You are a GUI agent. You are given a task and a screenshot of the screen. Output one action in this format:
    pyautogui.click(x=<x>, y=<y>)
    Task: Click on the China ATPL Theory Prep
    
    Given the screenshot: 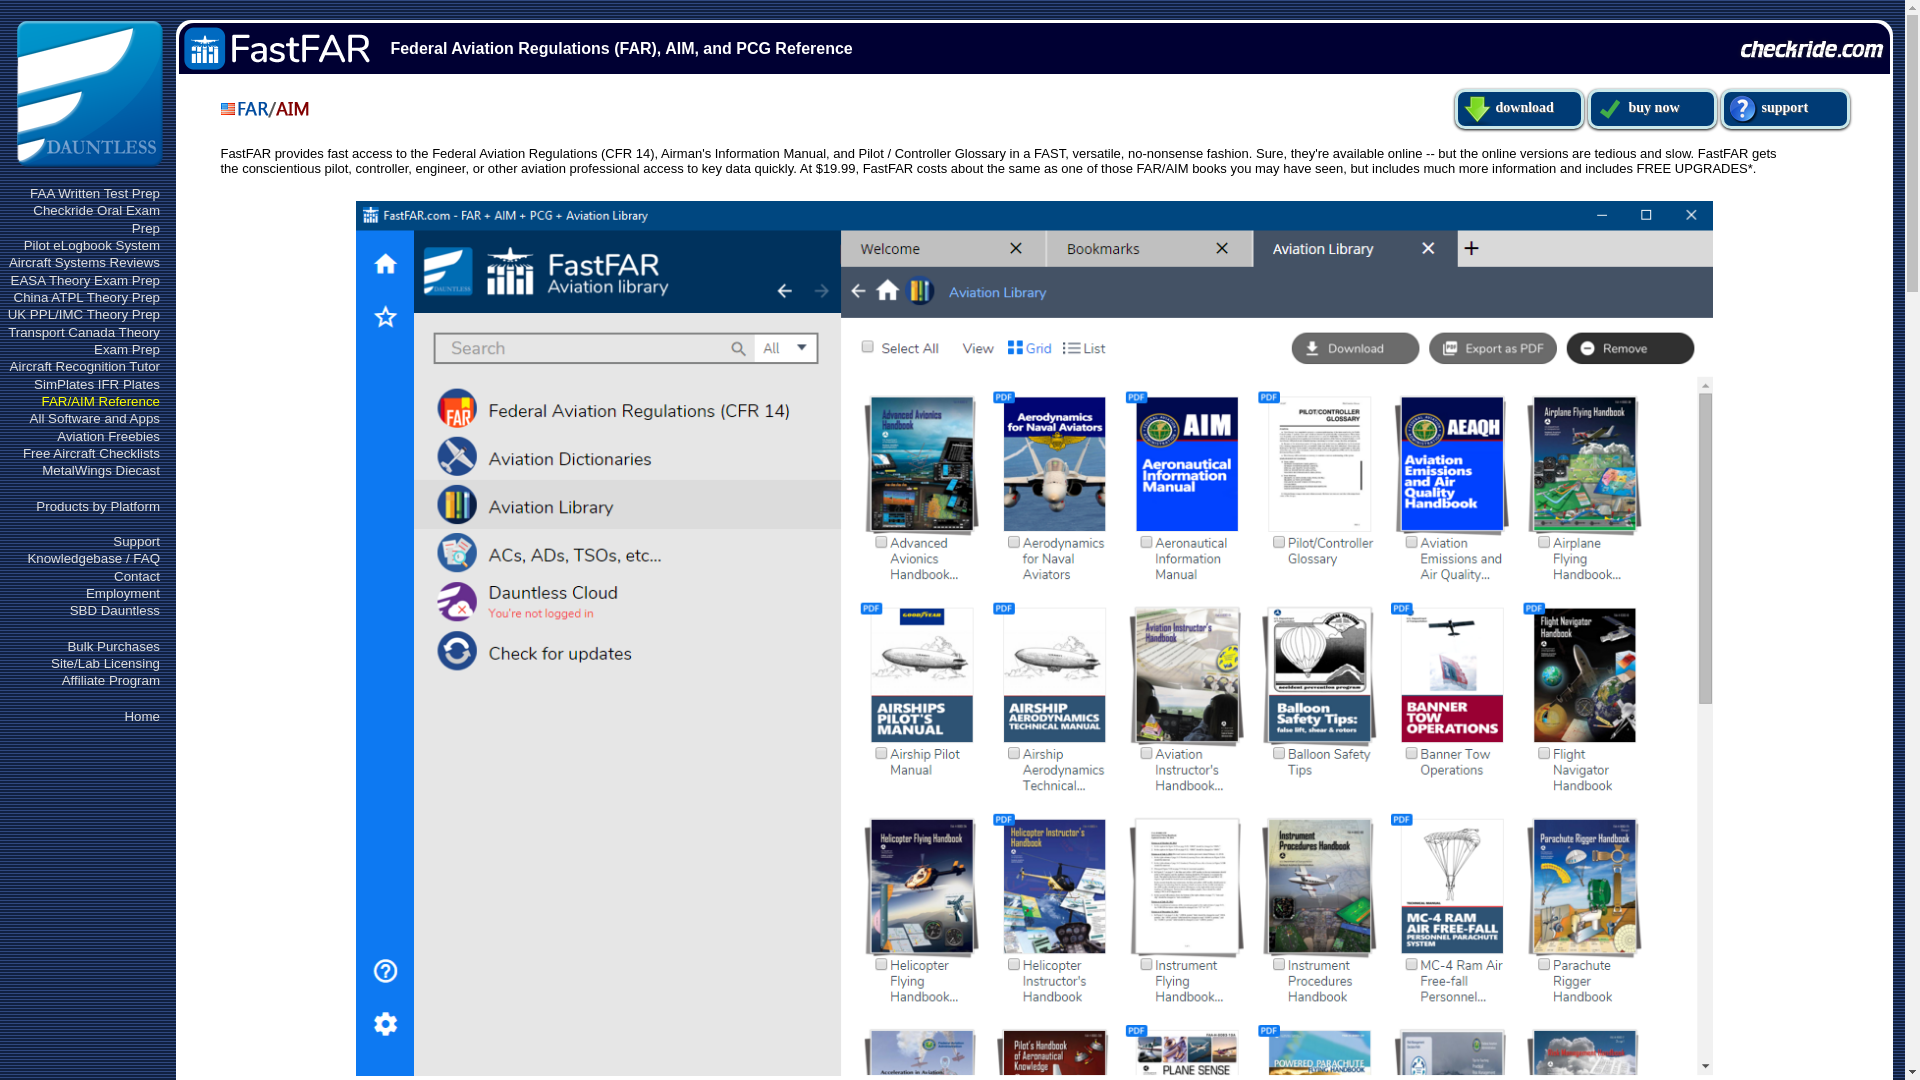 What is the action you would take?
    pyautogui.click(x=86, y=297)
    